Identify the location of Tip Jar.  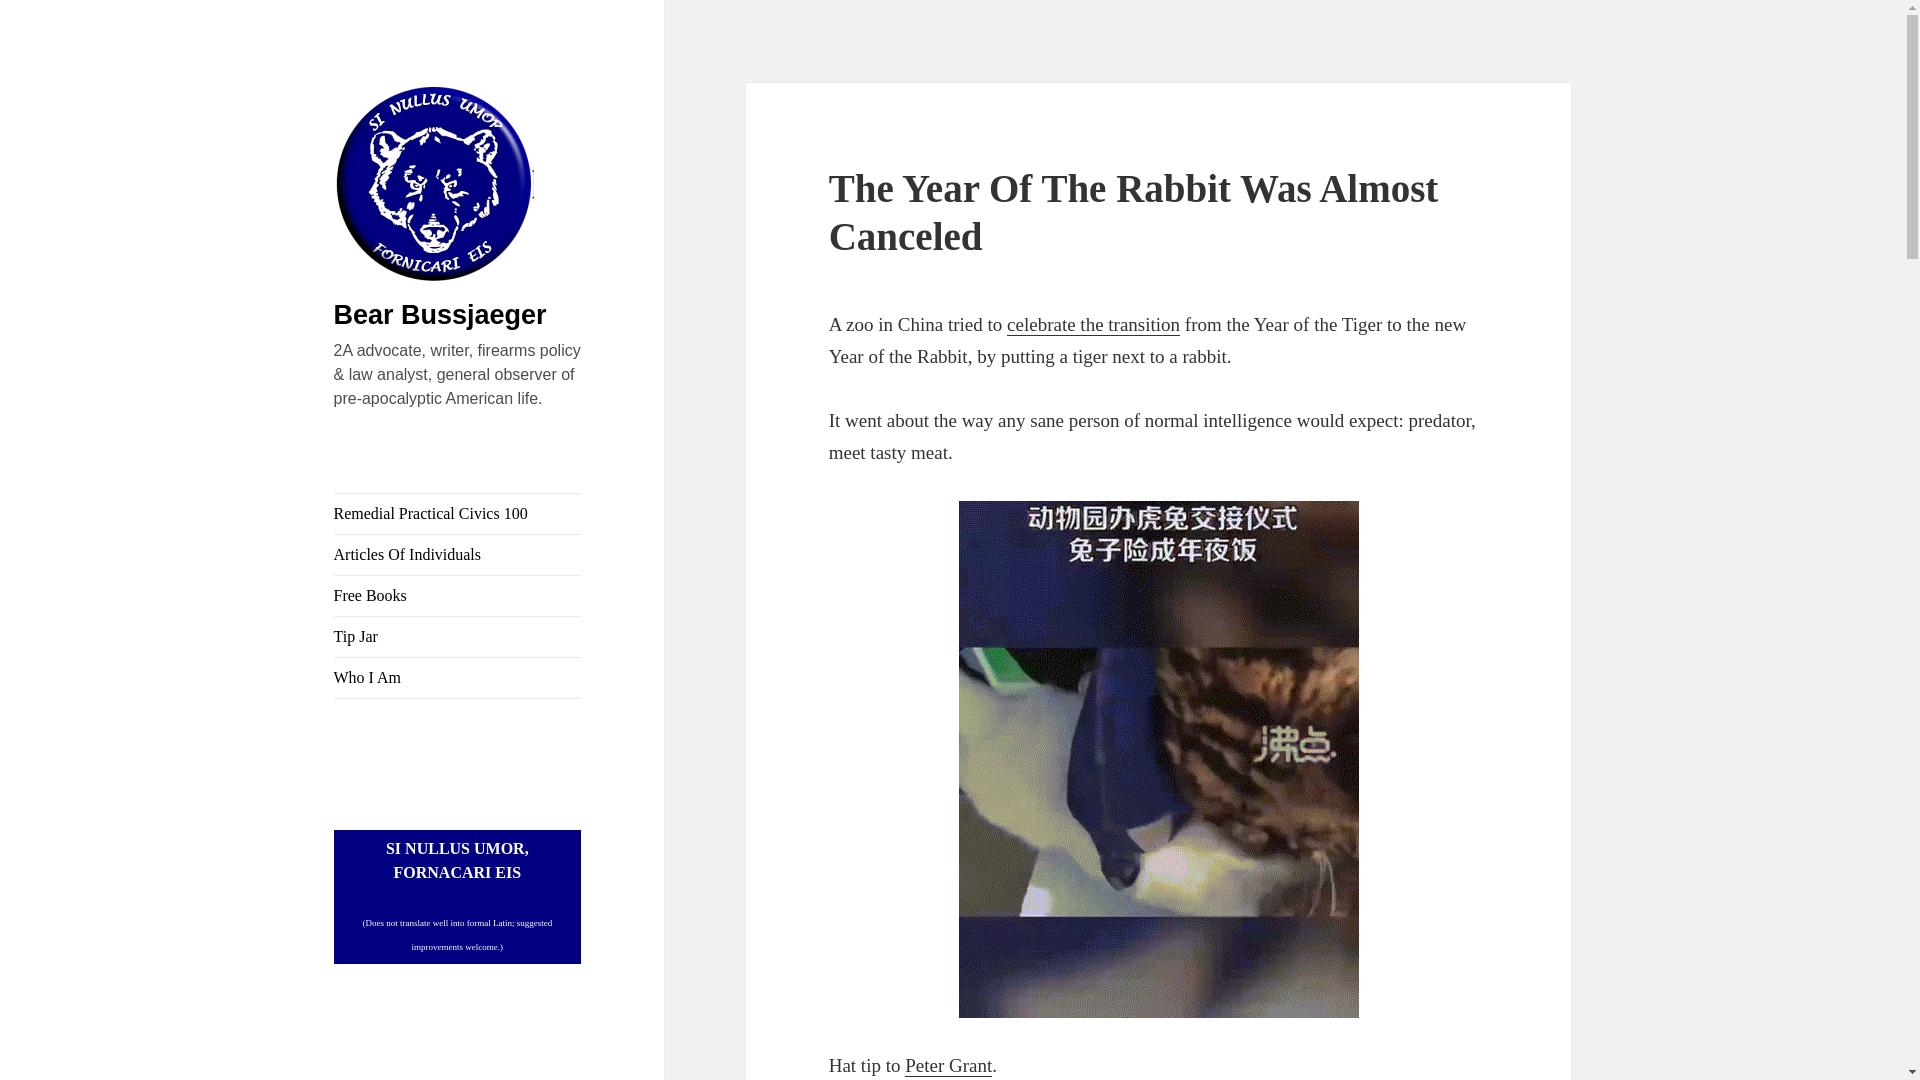
(458, 636).